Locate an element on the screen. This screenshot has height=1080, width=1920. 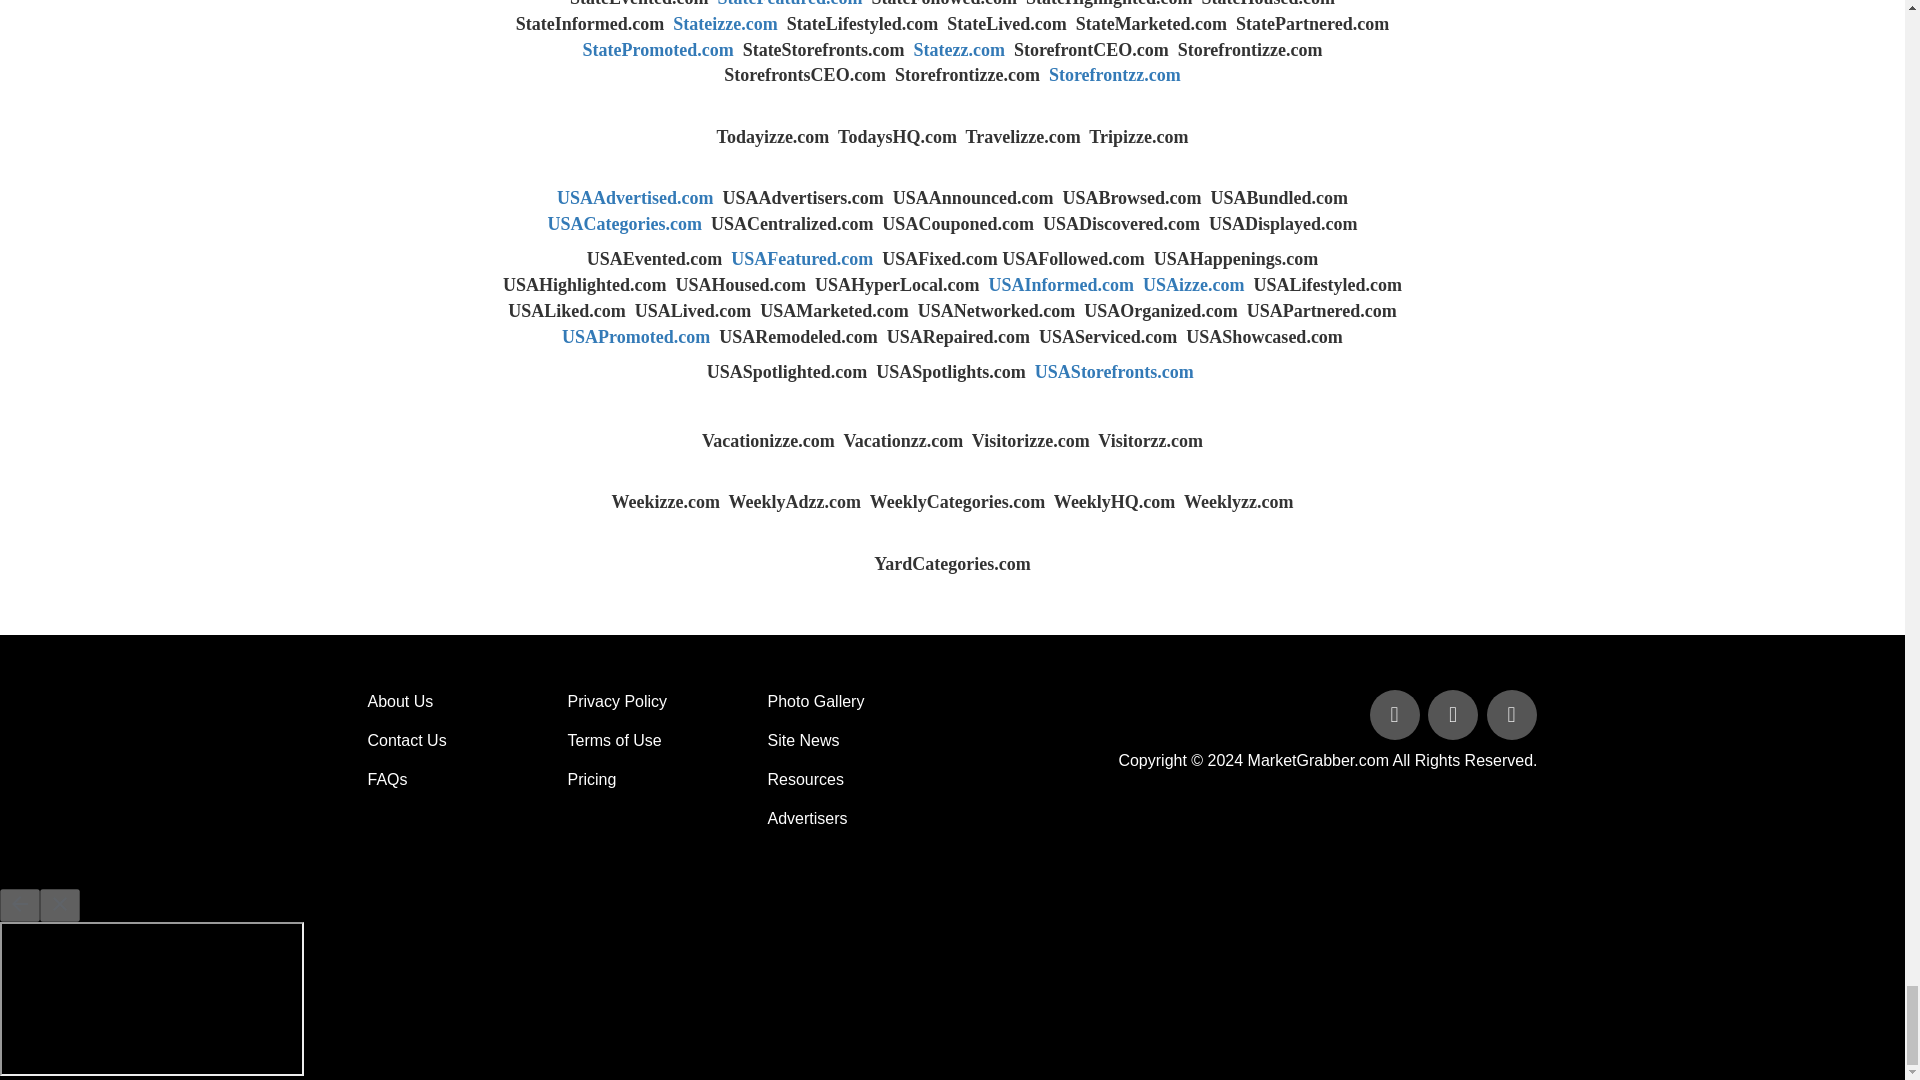
Follow Us on Linked In is located at coordinates (1510, 716).